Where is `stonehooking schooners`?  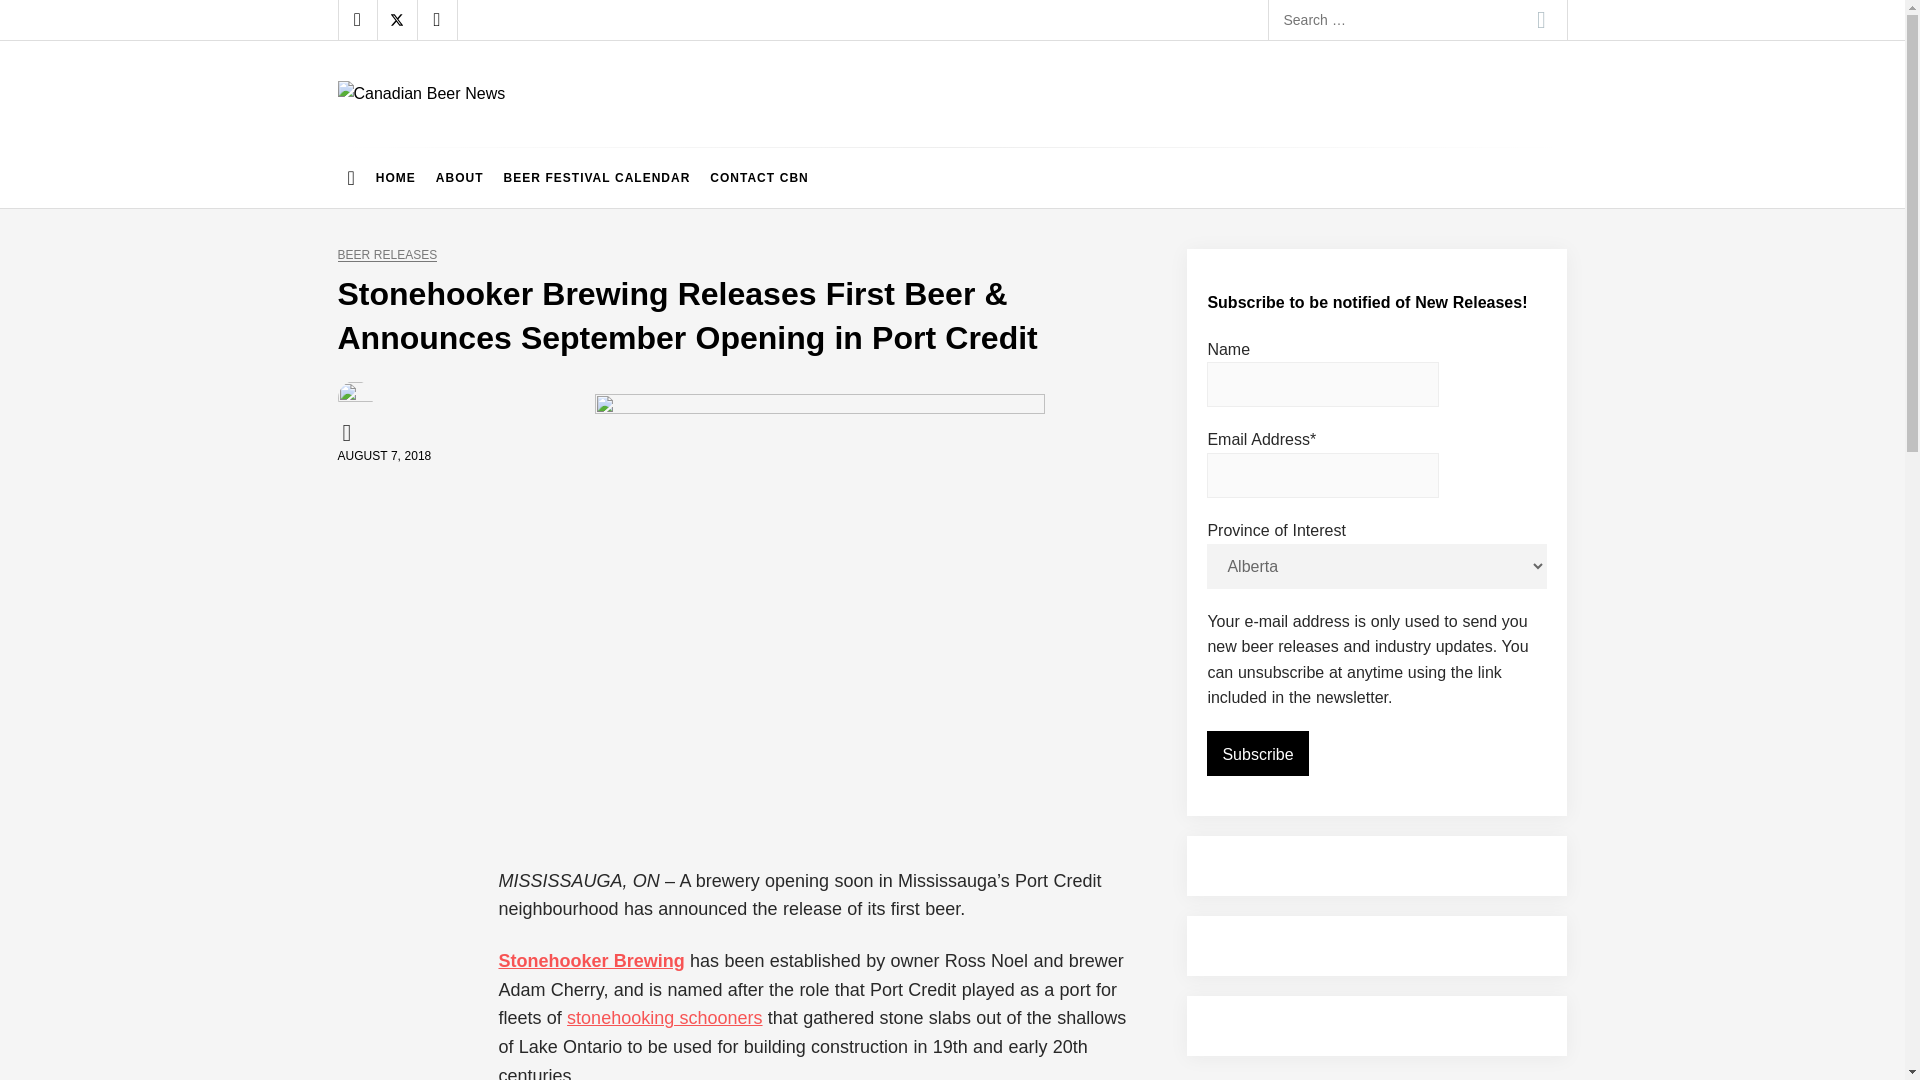
stonehooking schooners is located at coordinates (664, 1018).